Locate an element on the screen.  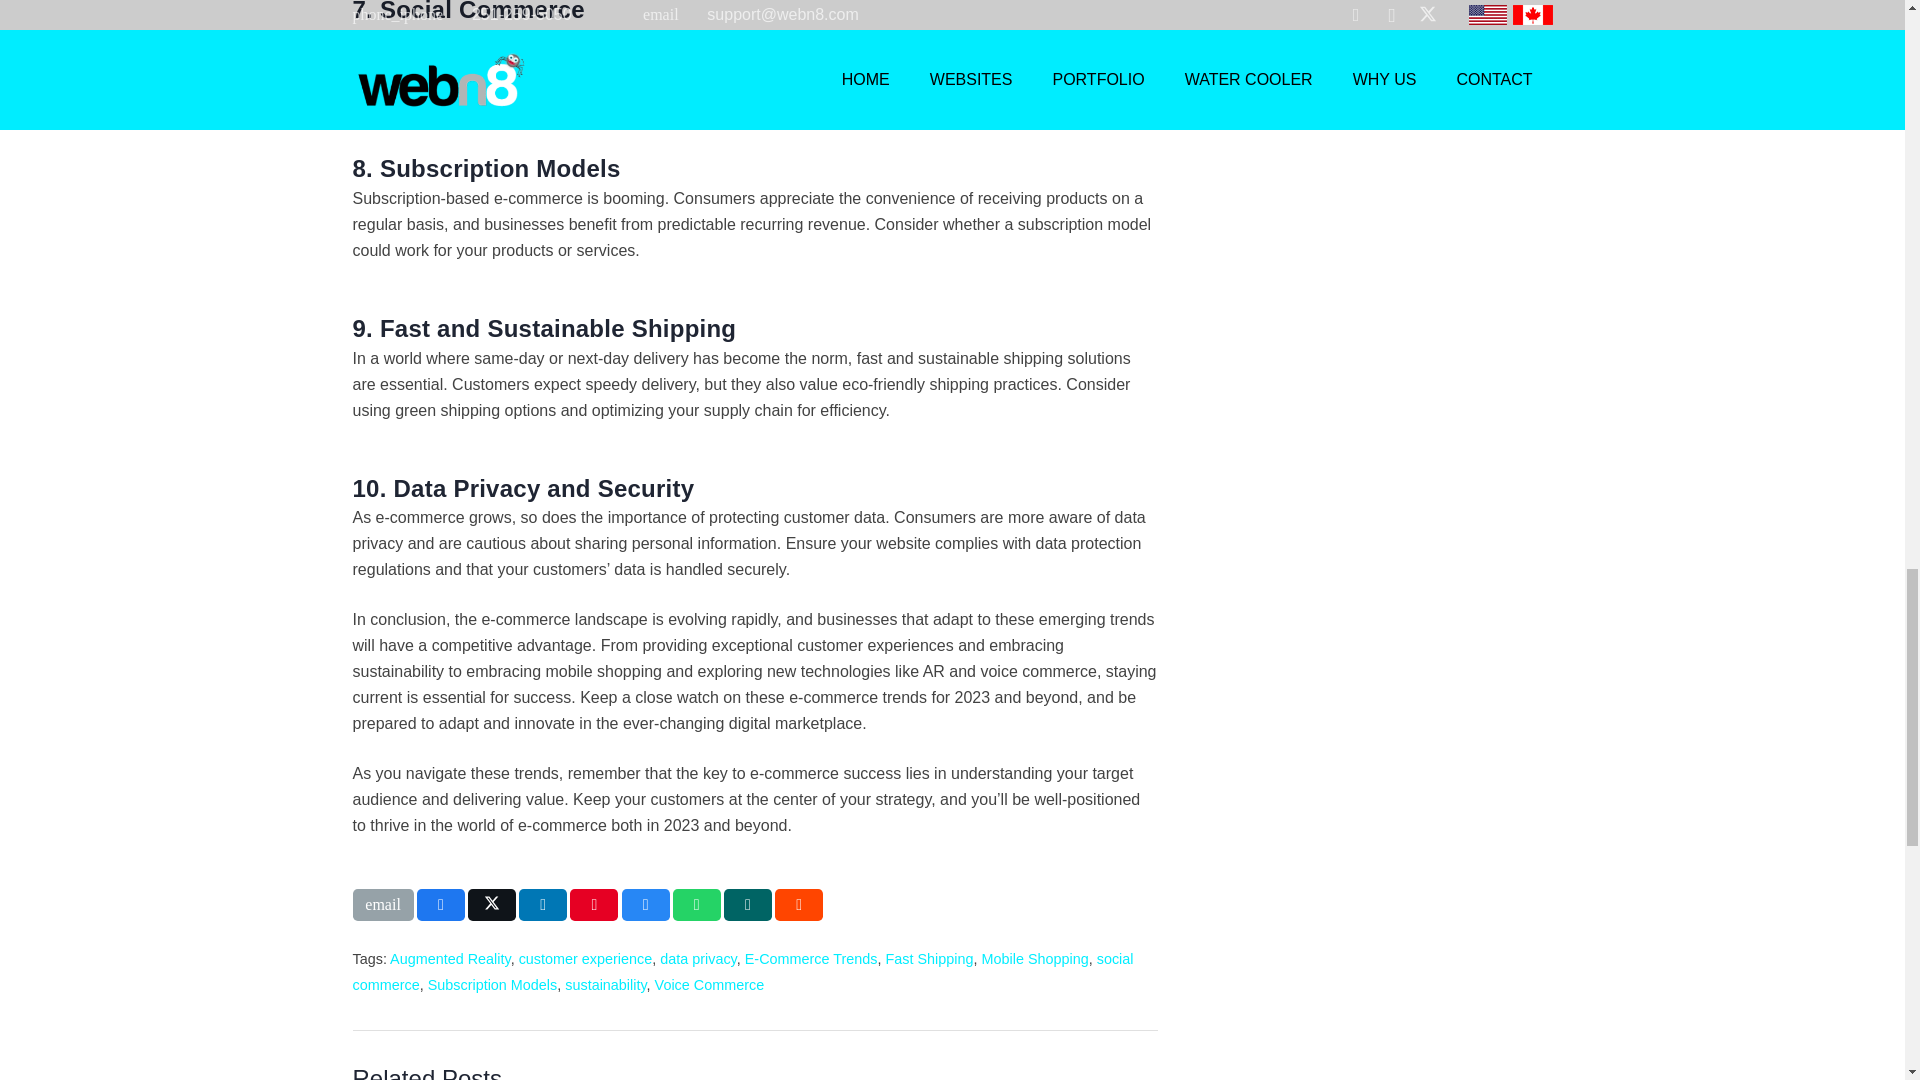
social commerce is located at coordinates (742, 972).